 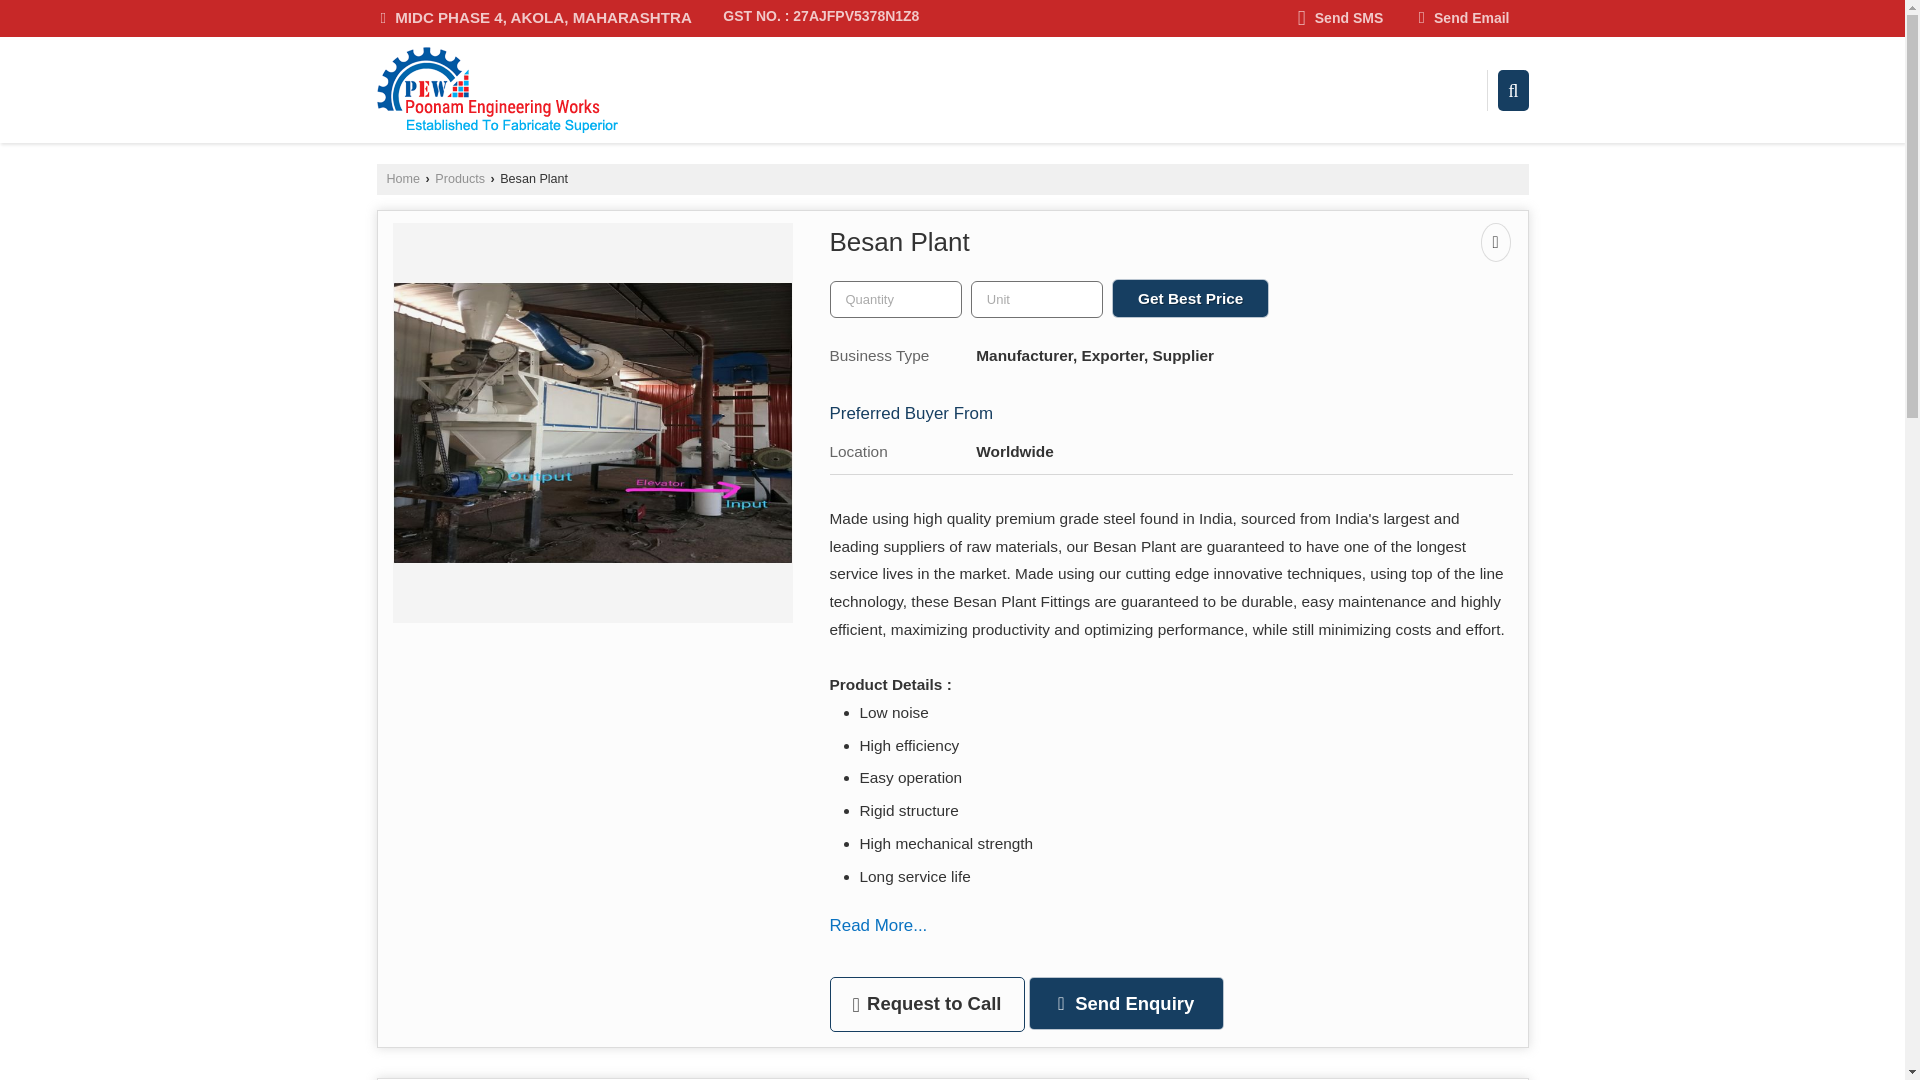 What do you see at coordinates (1464, 18) in the screenshot?
I see `Send Email` at bounding box center [1464, 18].